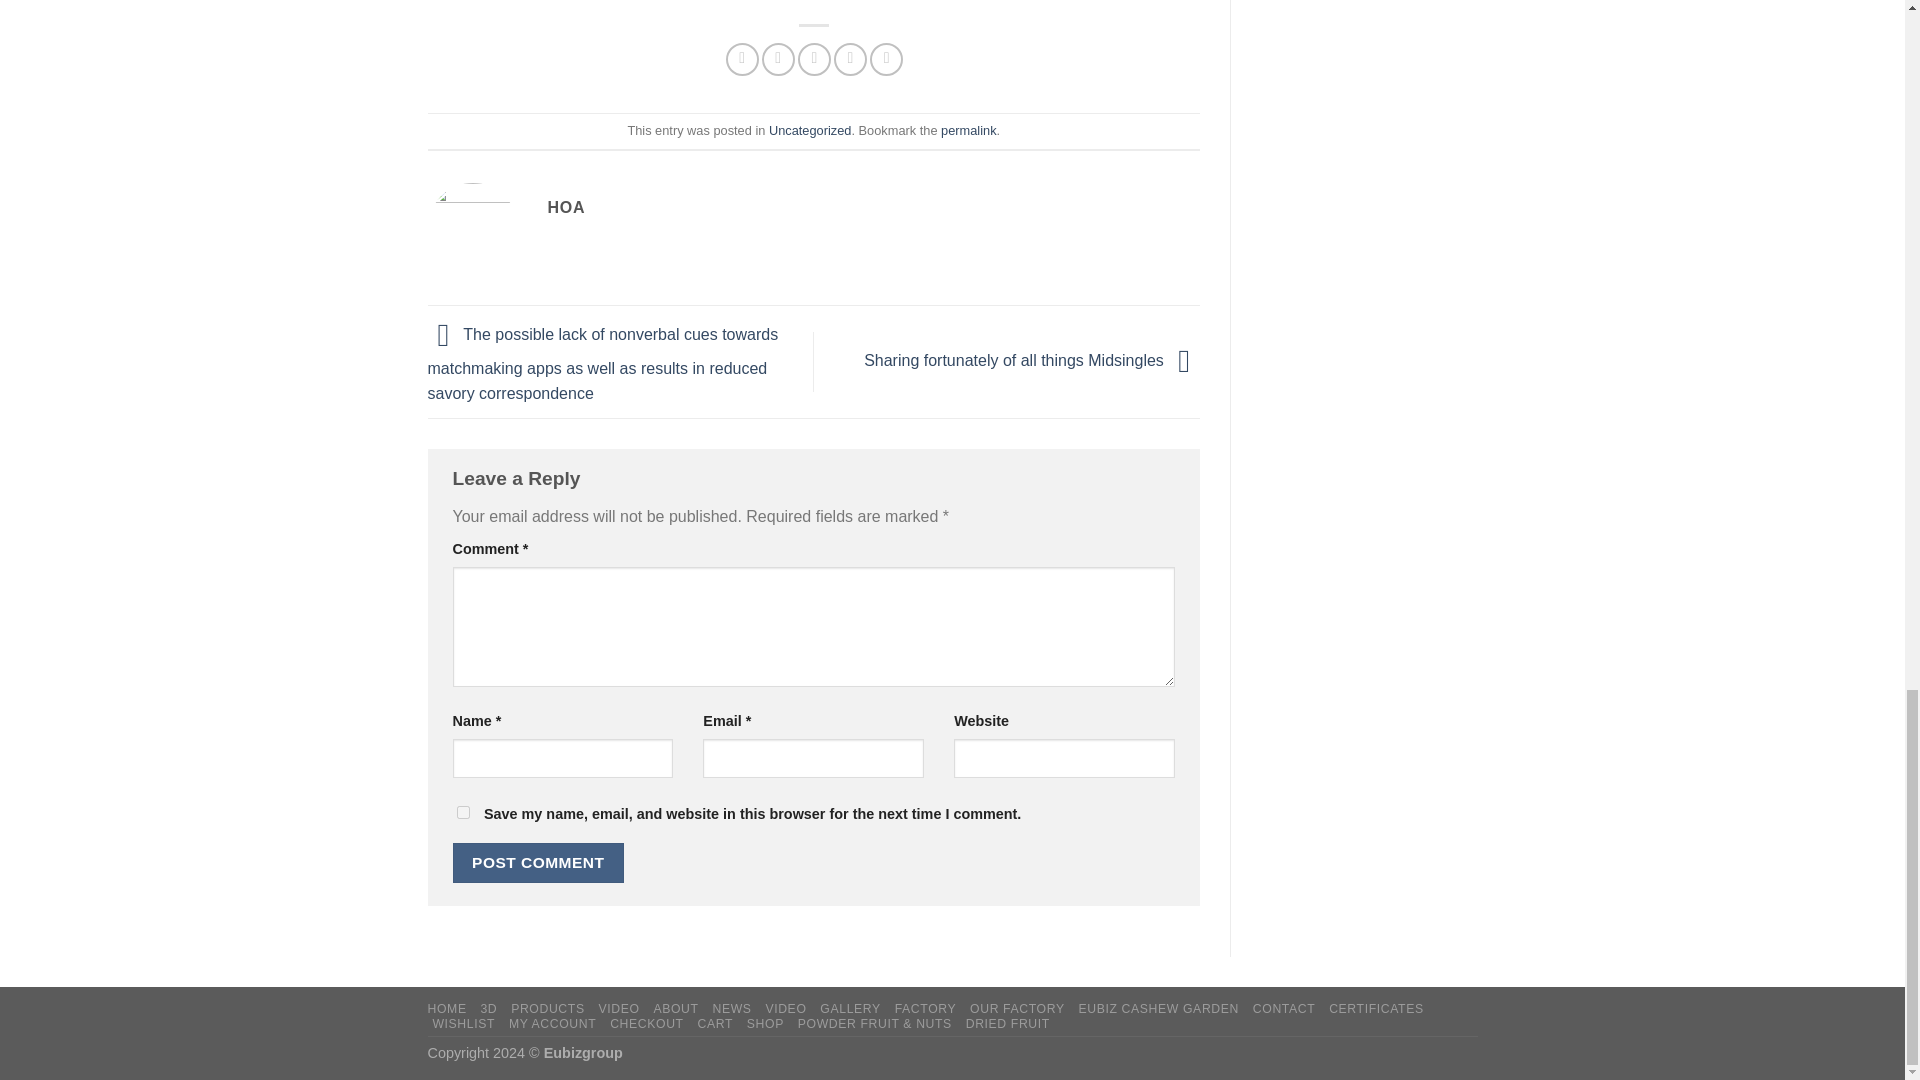 Image resolution: width=1920 pixels, height=1080 pixels. Describe the element at coordinates (778, 59) in the screenshot. I see `Share on Twitter` at that location.